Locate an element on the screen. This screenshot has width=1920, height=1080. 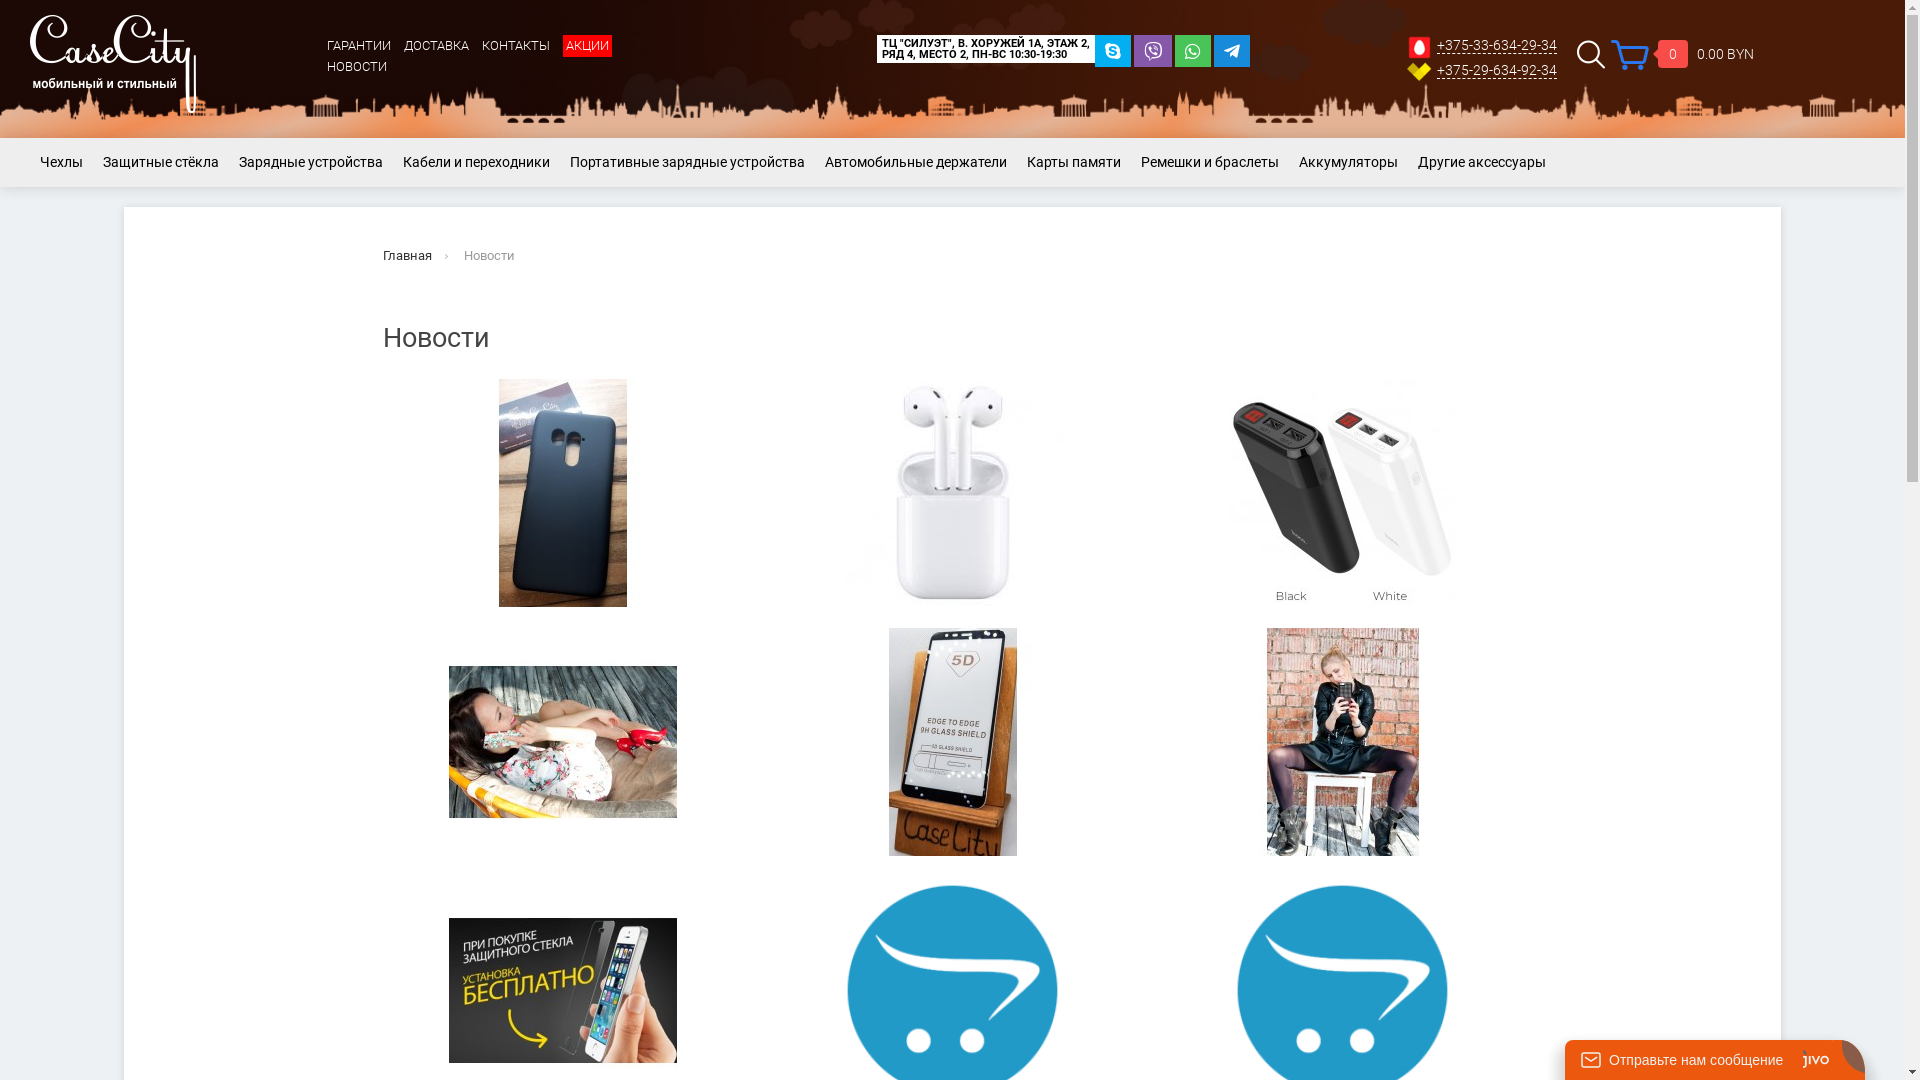
+375-33-634-29-34 is located at coordinates (1497, 46).